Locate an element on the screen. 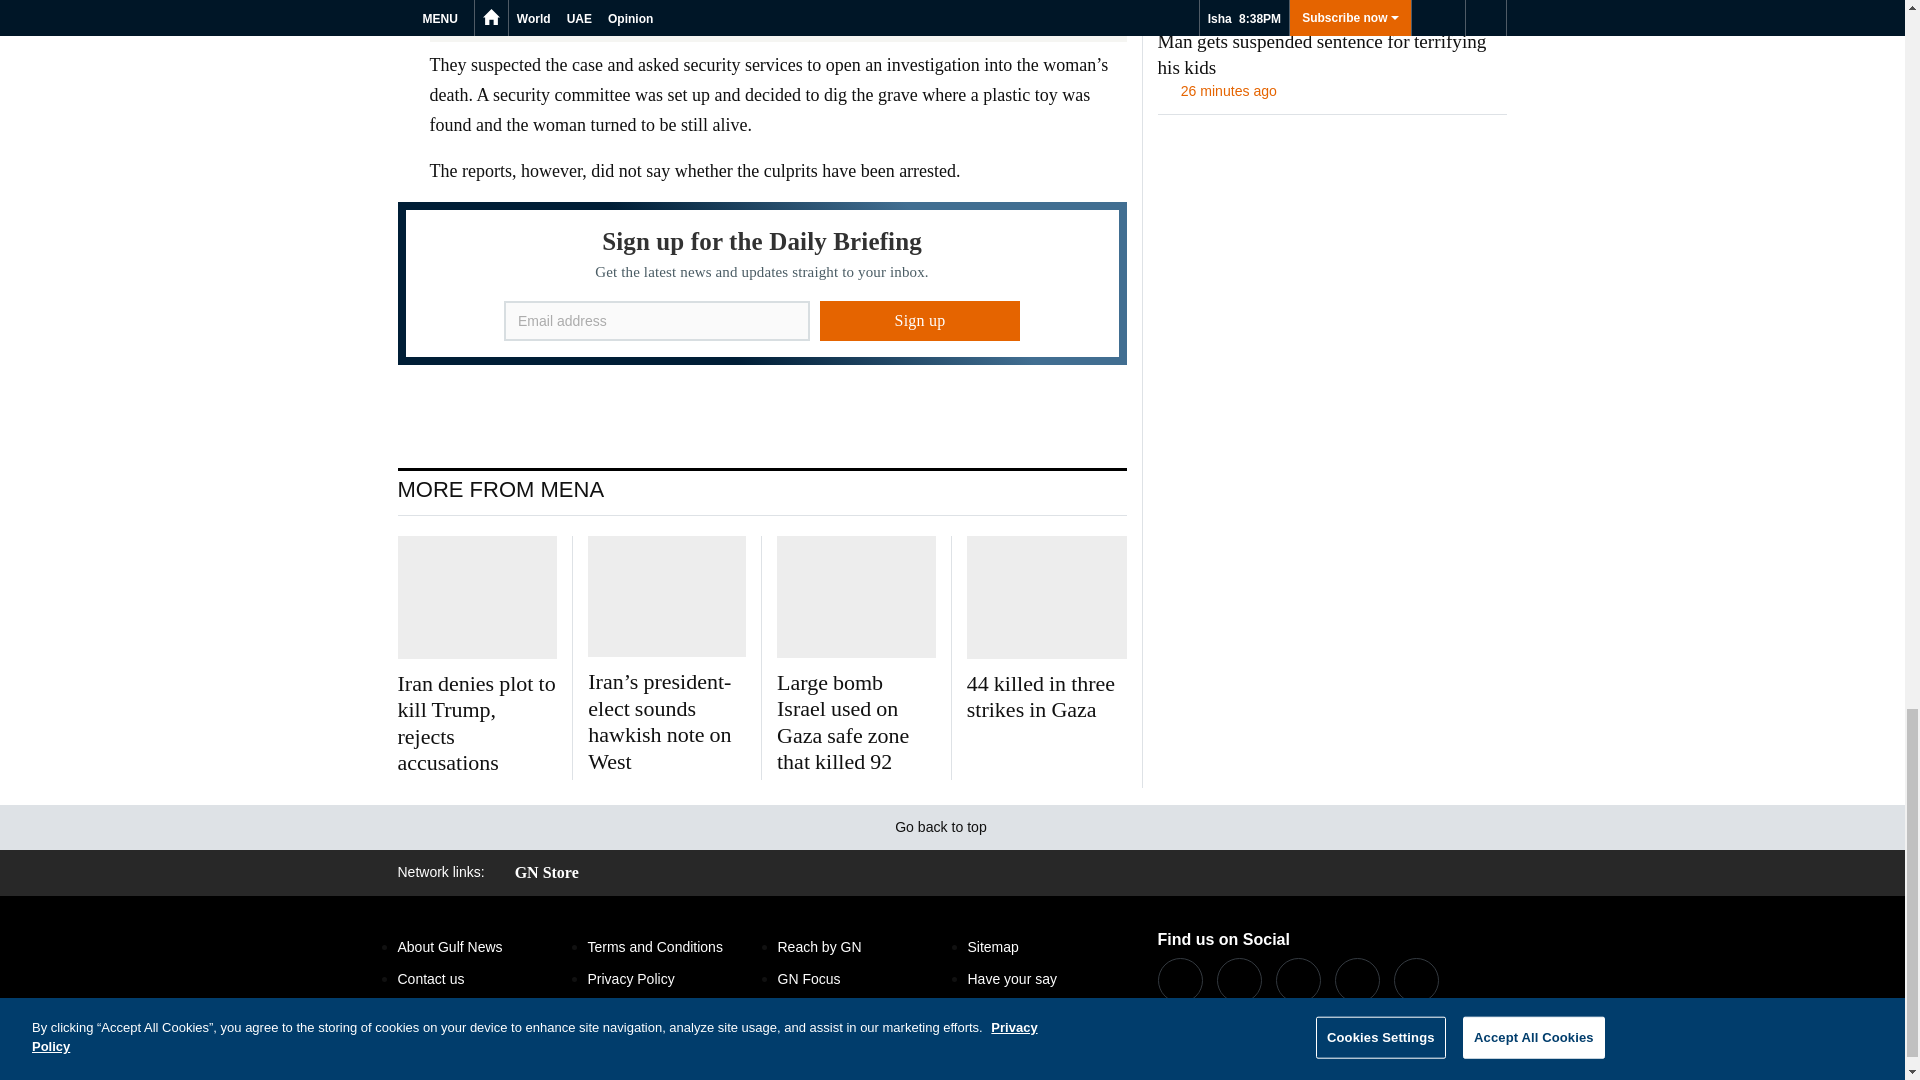 The image size is (1920, 1080). Sign up for the Daily Briefing is located at coordinates (762, 283).